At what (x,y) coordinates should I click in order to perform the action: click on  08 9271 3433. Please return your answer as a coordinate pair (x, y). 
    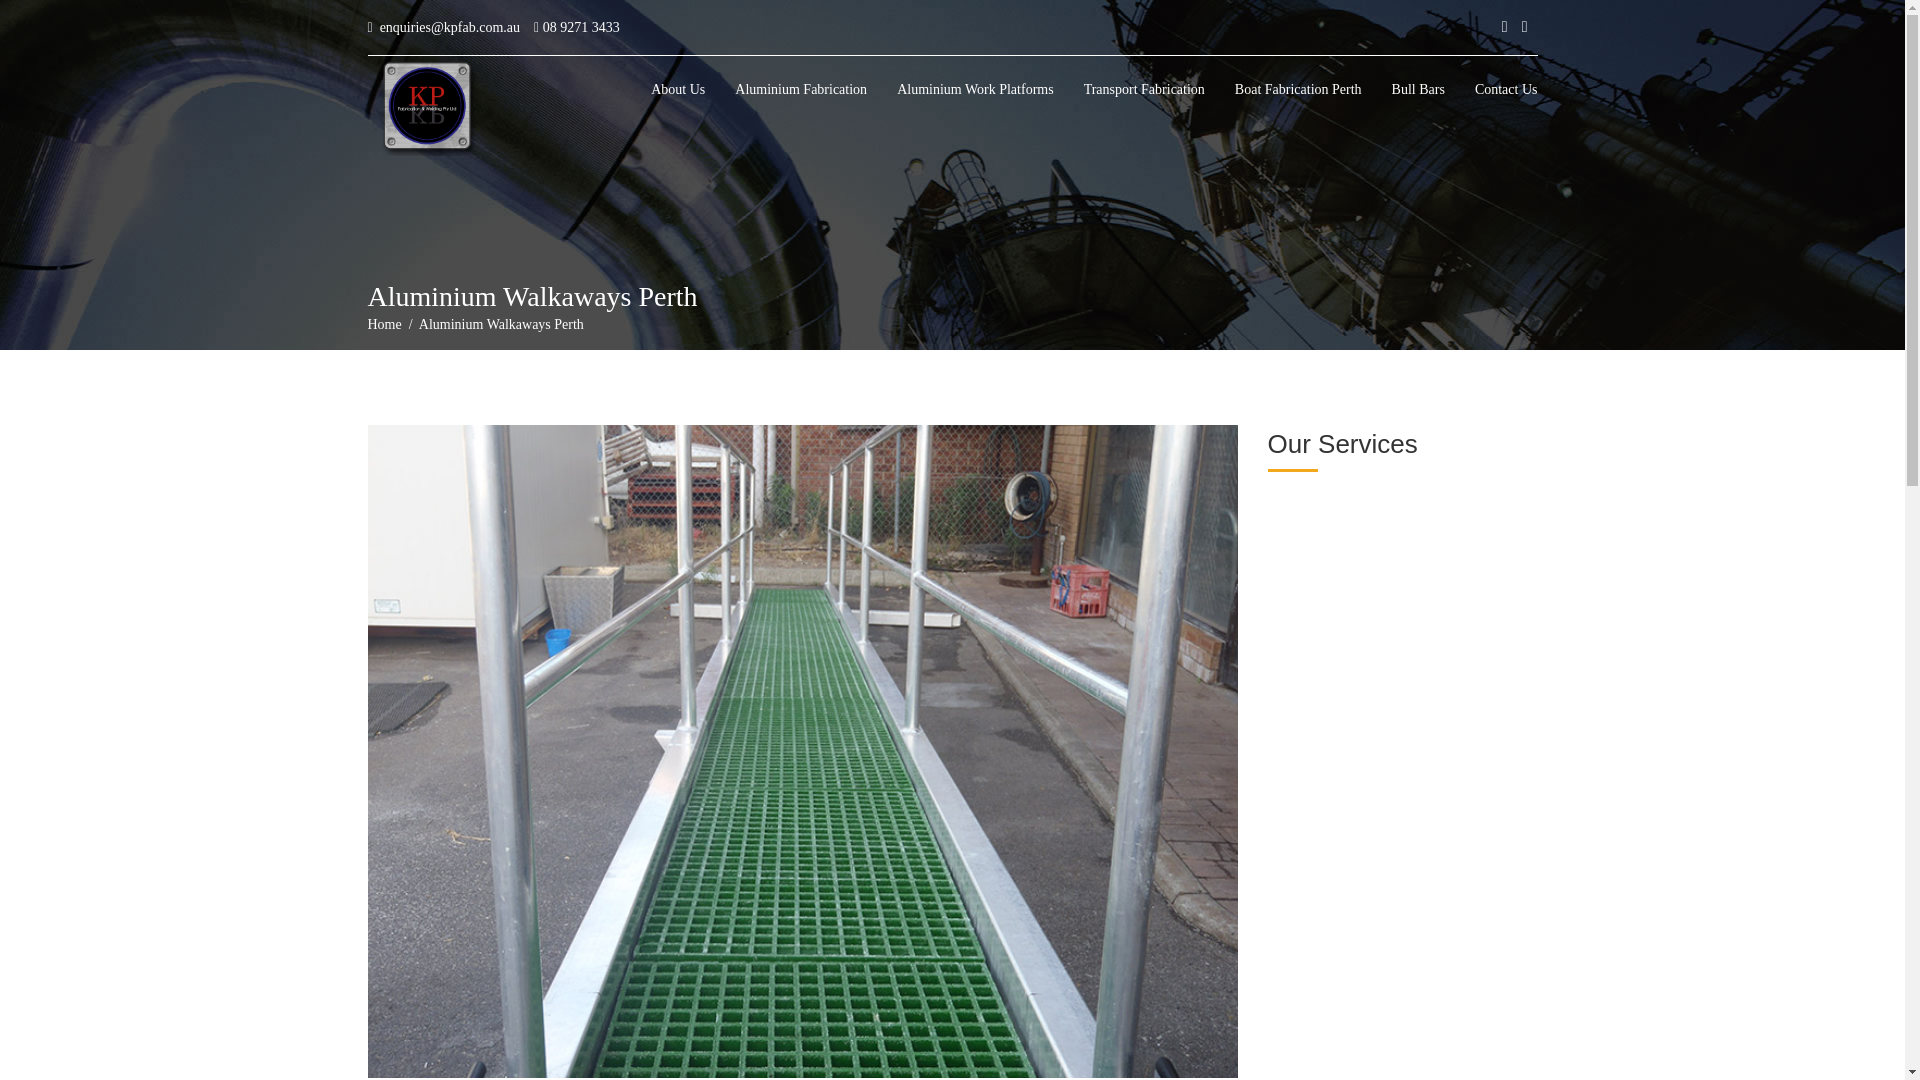
    Looking at the image, I should click on (576, 27).